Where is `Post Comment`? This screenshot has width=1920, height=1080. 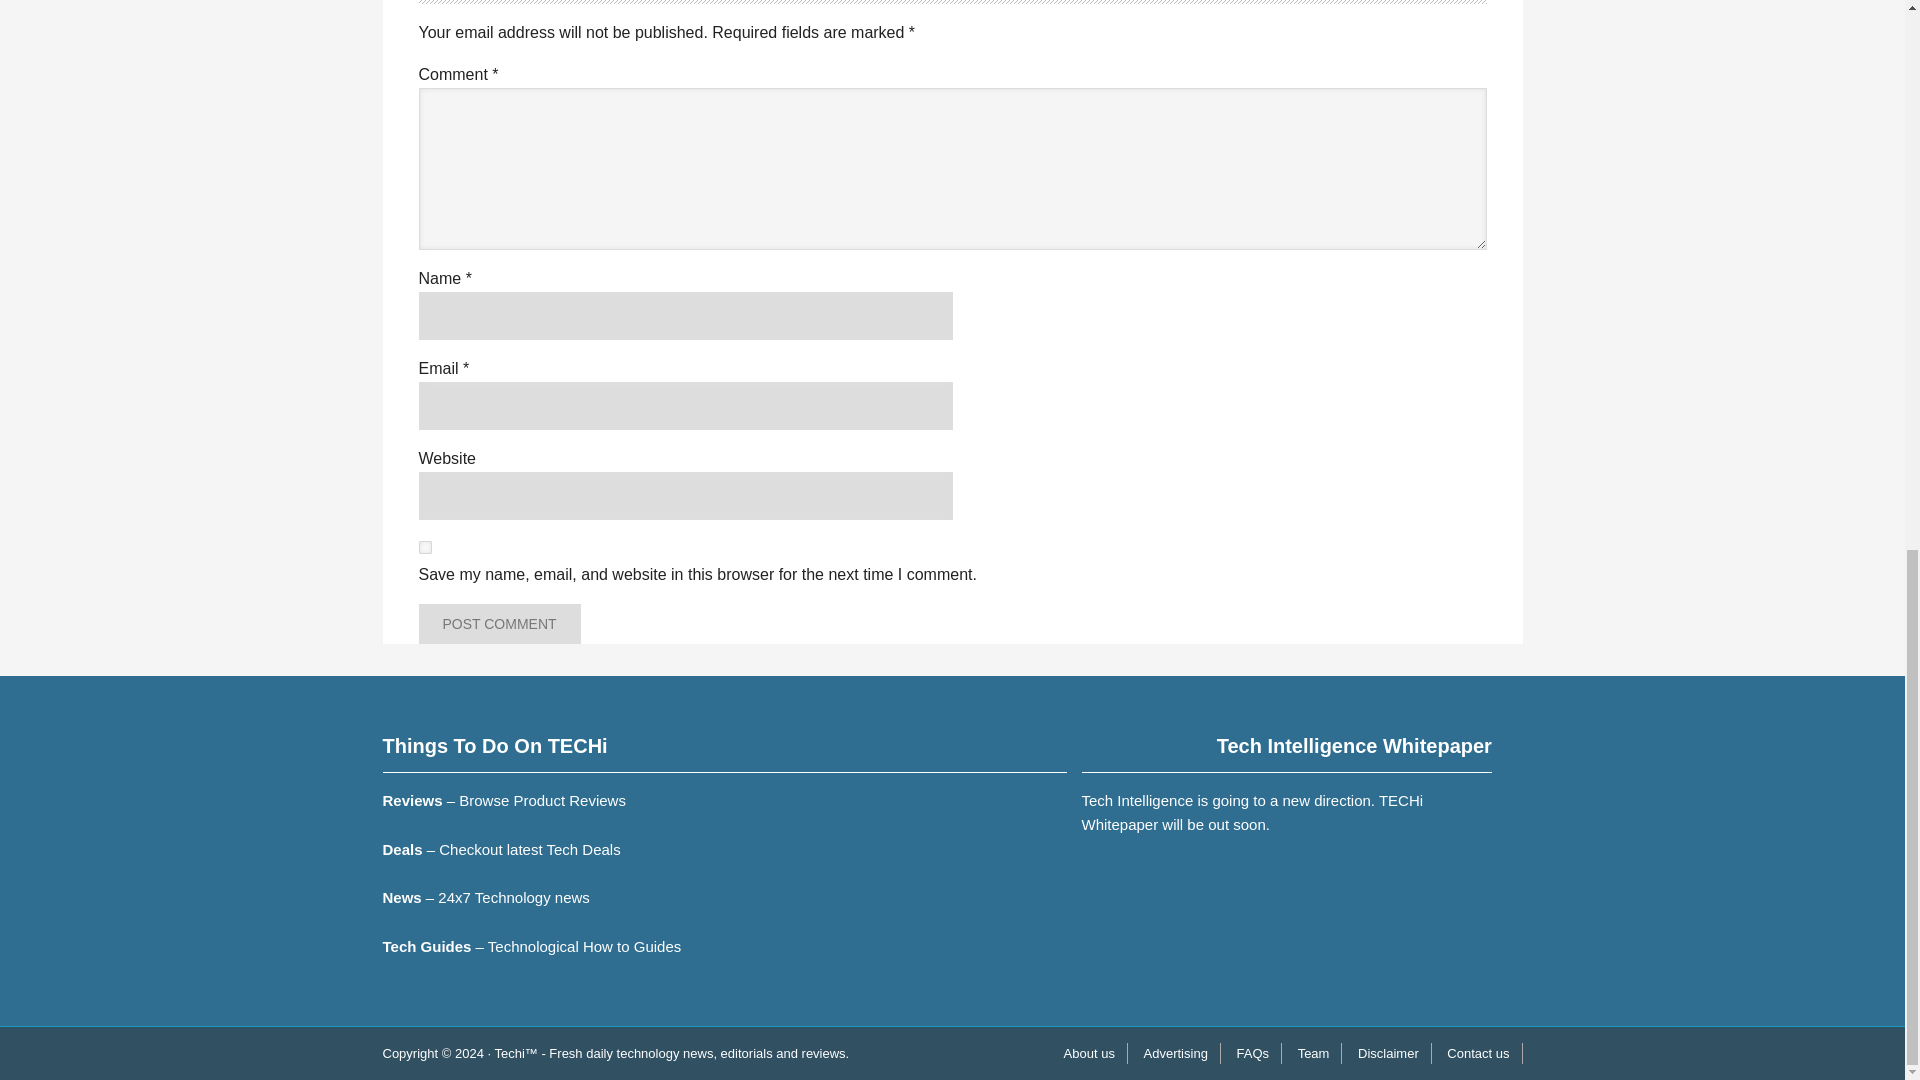
Post Comment is located at coordinates (498, 623).